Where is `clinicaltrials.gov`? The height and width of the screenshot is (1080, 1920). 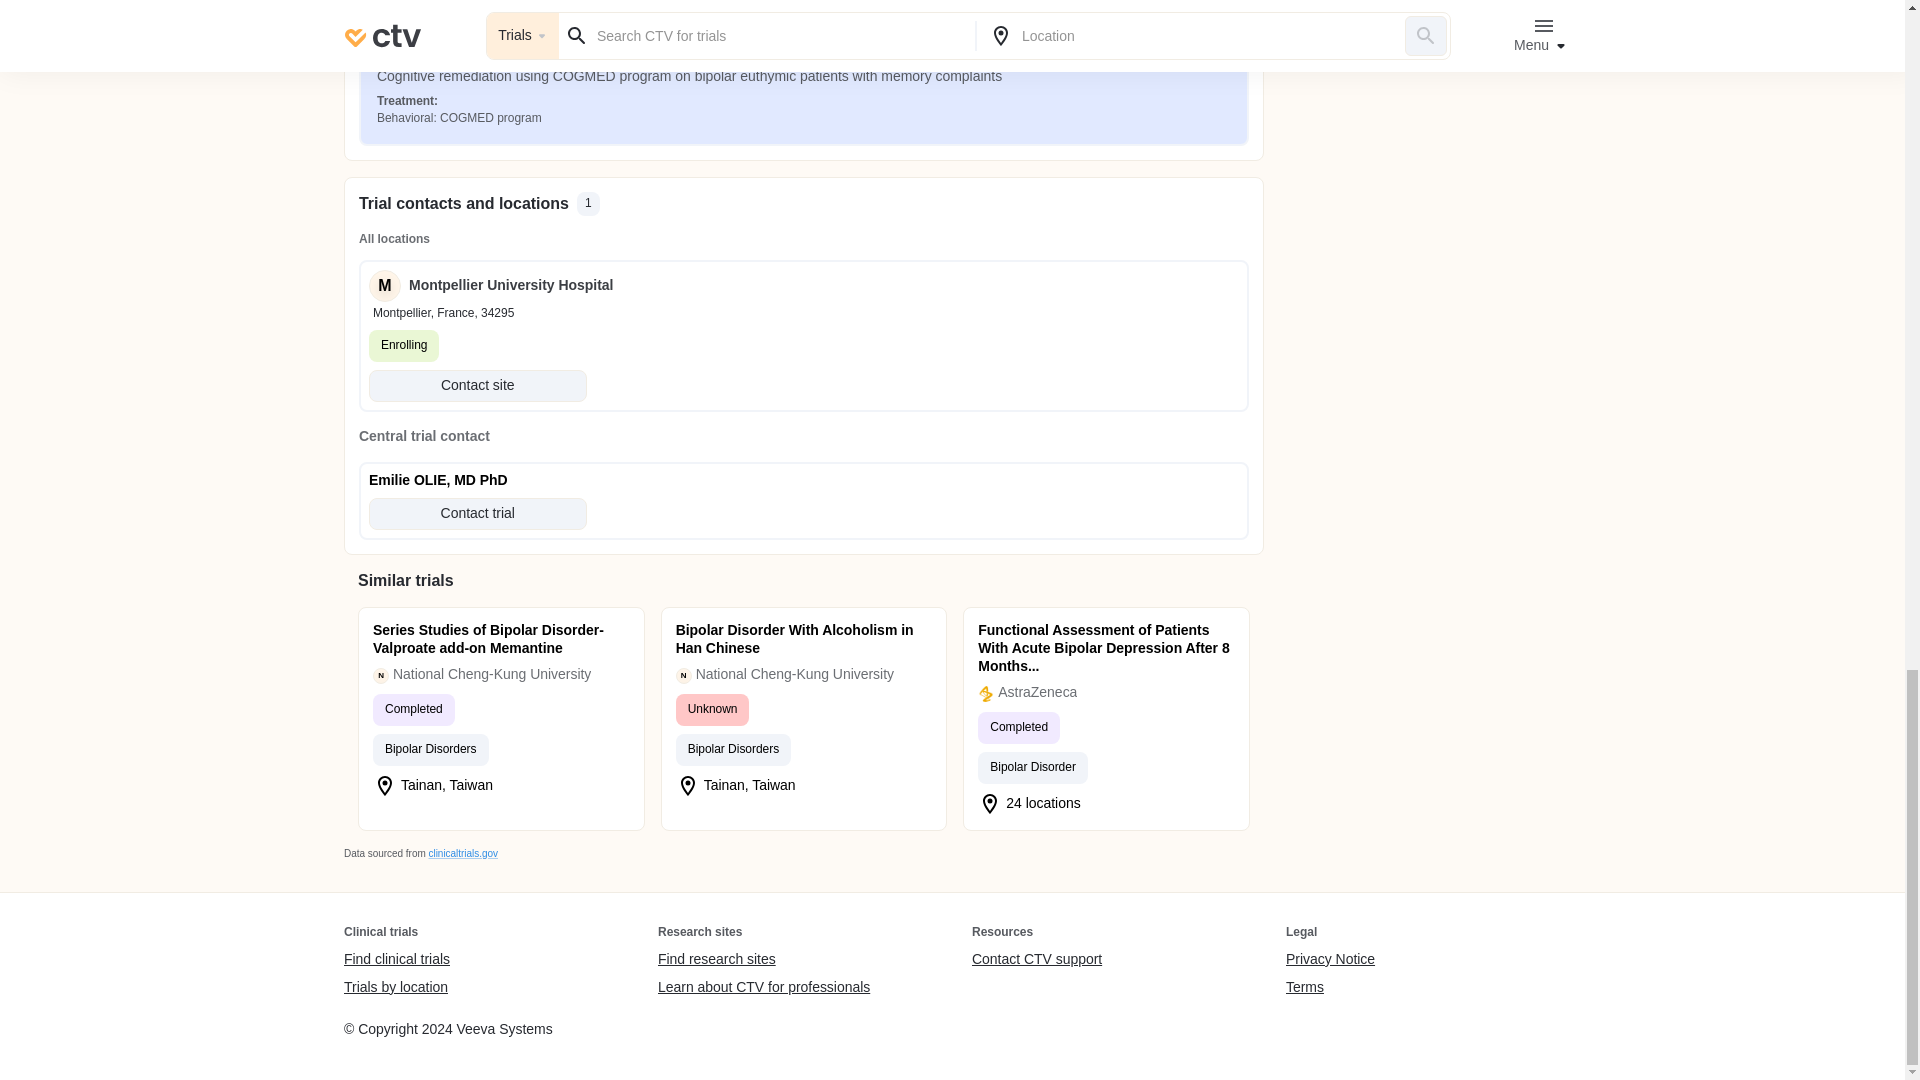
clinicaltrials.gov is located at coordinates (462, 852).